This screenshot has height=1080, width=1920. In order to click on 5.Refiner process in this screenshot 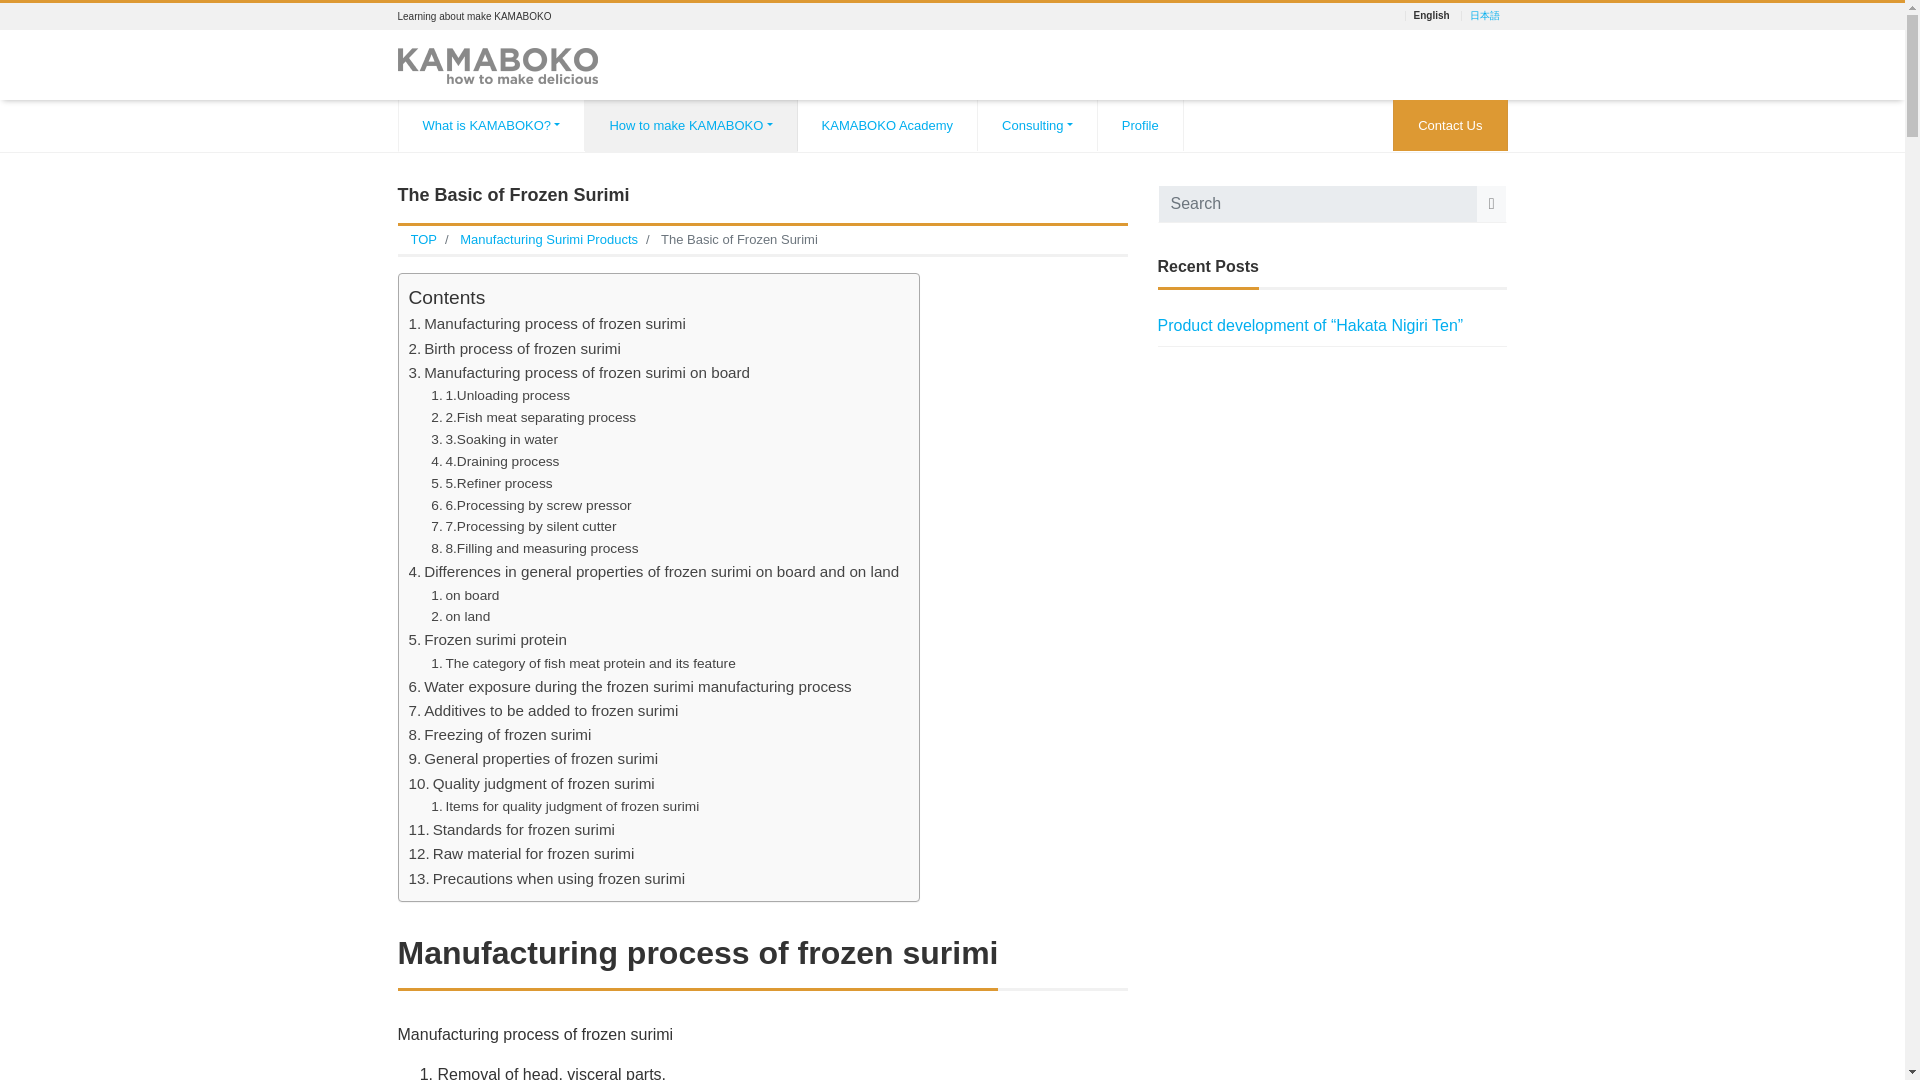, I will do `click(491, 484)`.